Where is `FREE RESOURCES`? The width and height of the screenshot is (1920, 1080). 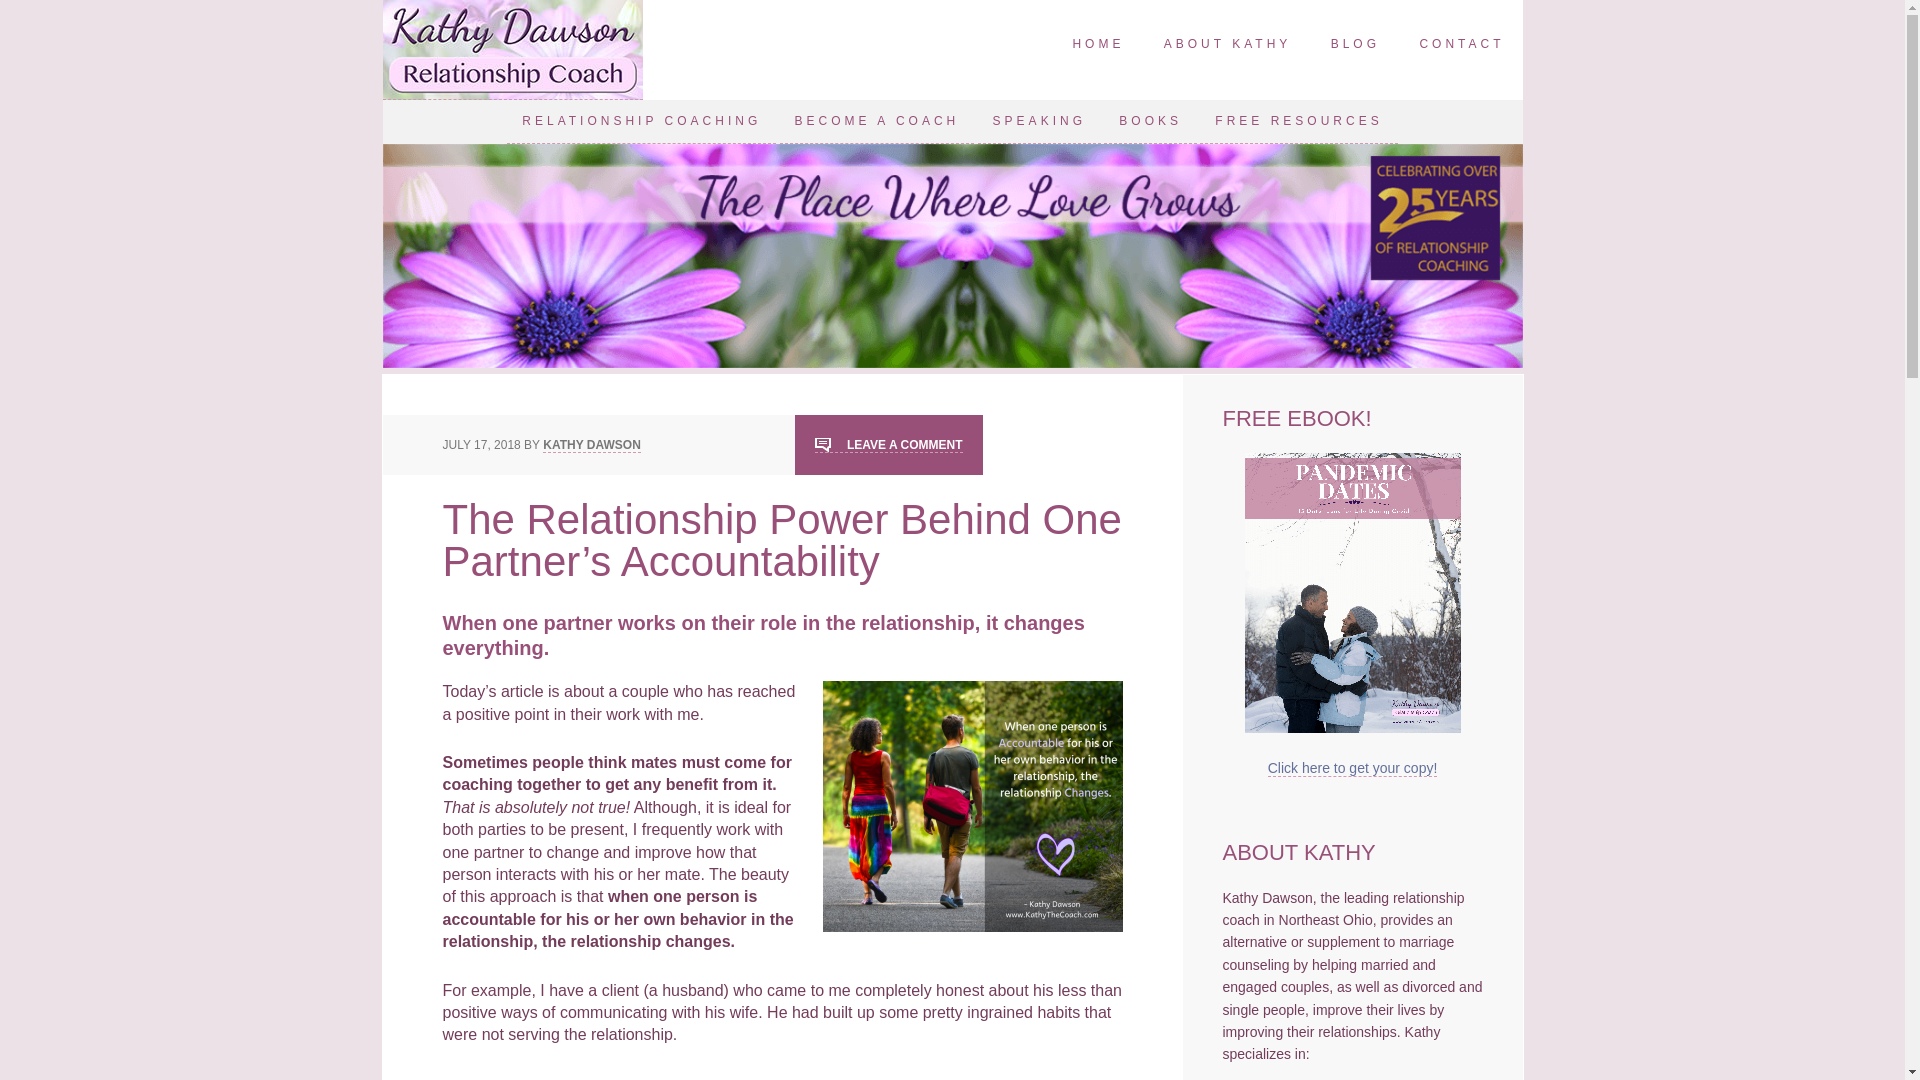 FREE RESOURCES is located at coordinates (1298, 122).